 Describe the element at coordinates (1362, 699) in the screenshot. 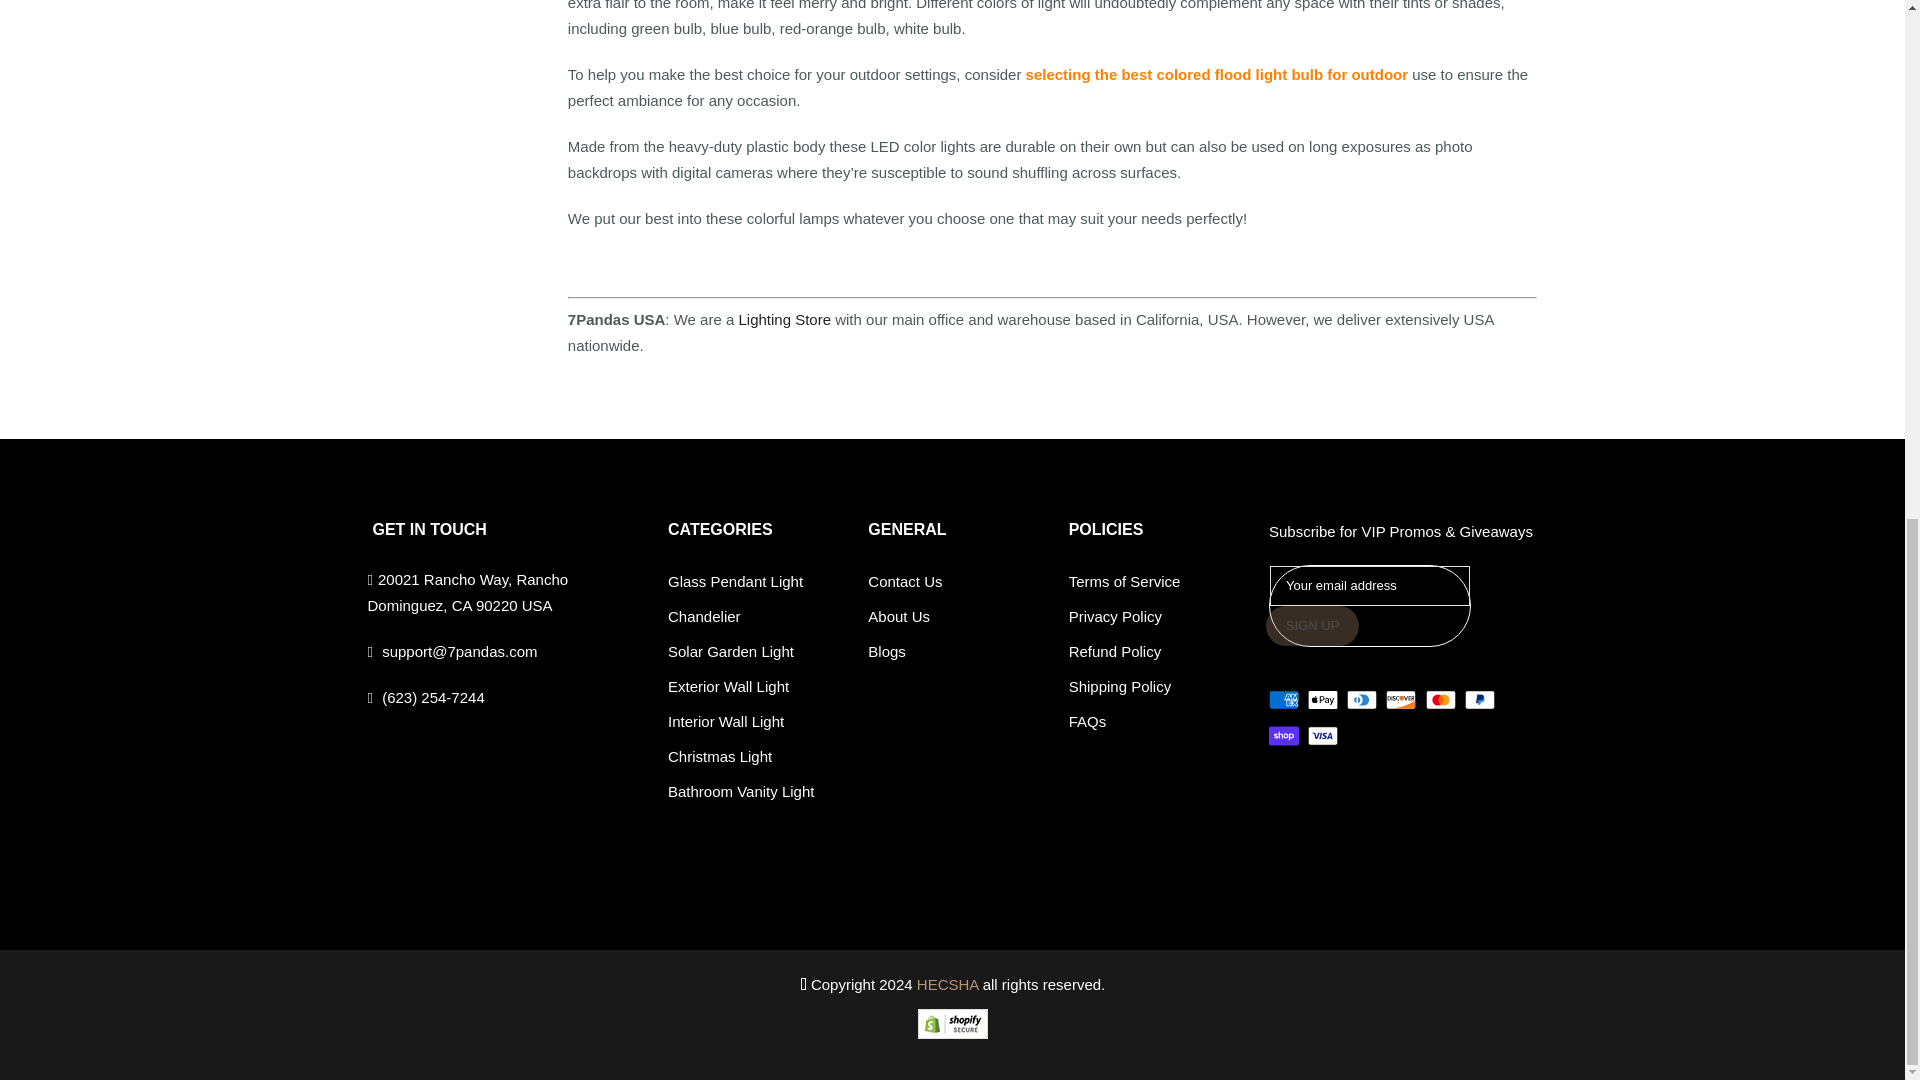

I see `Diners Club` at that location.